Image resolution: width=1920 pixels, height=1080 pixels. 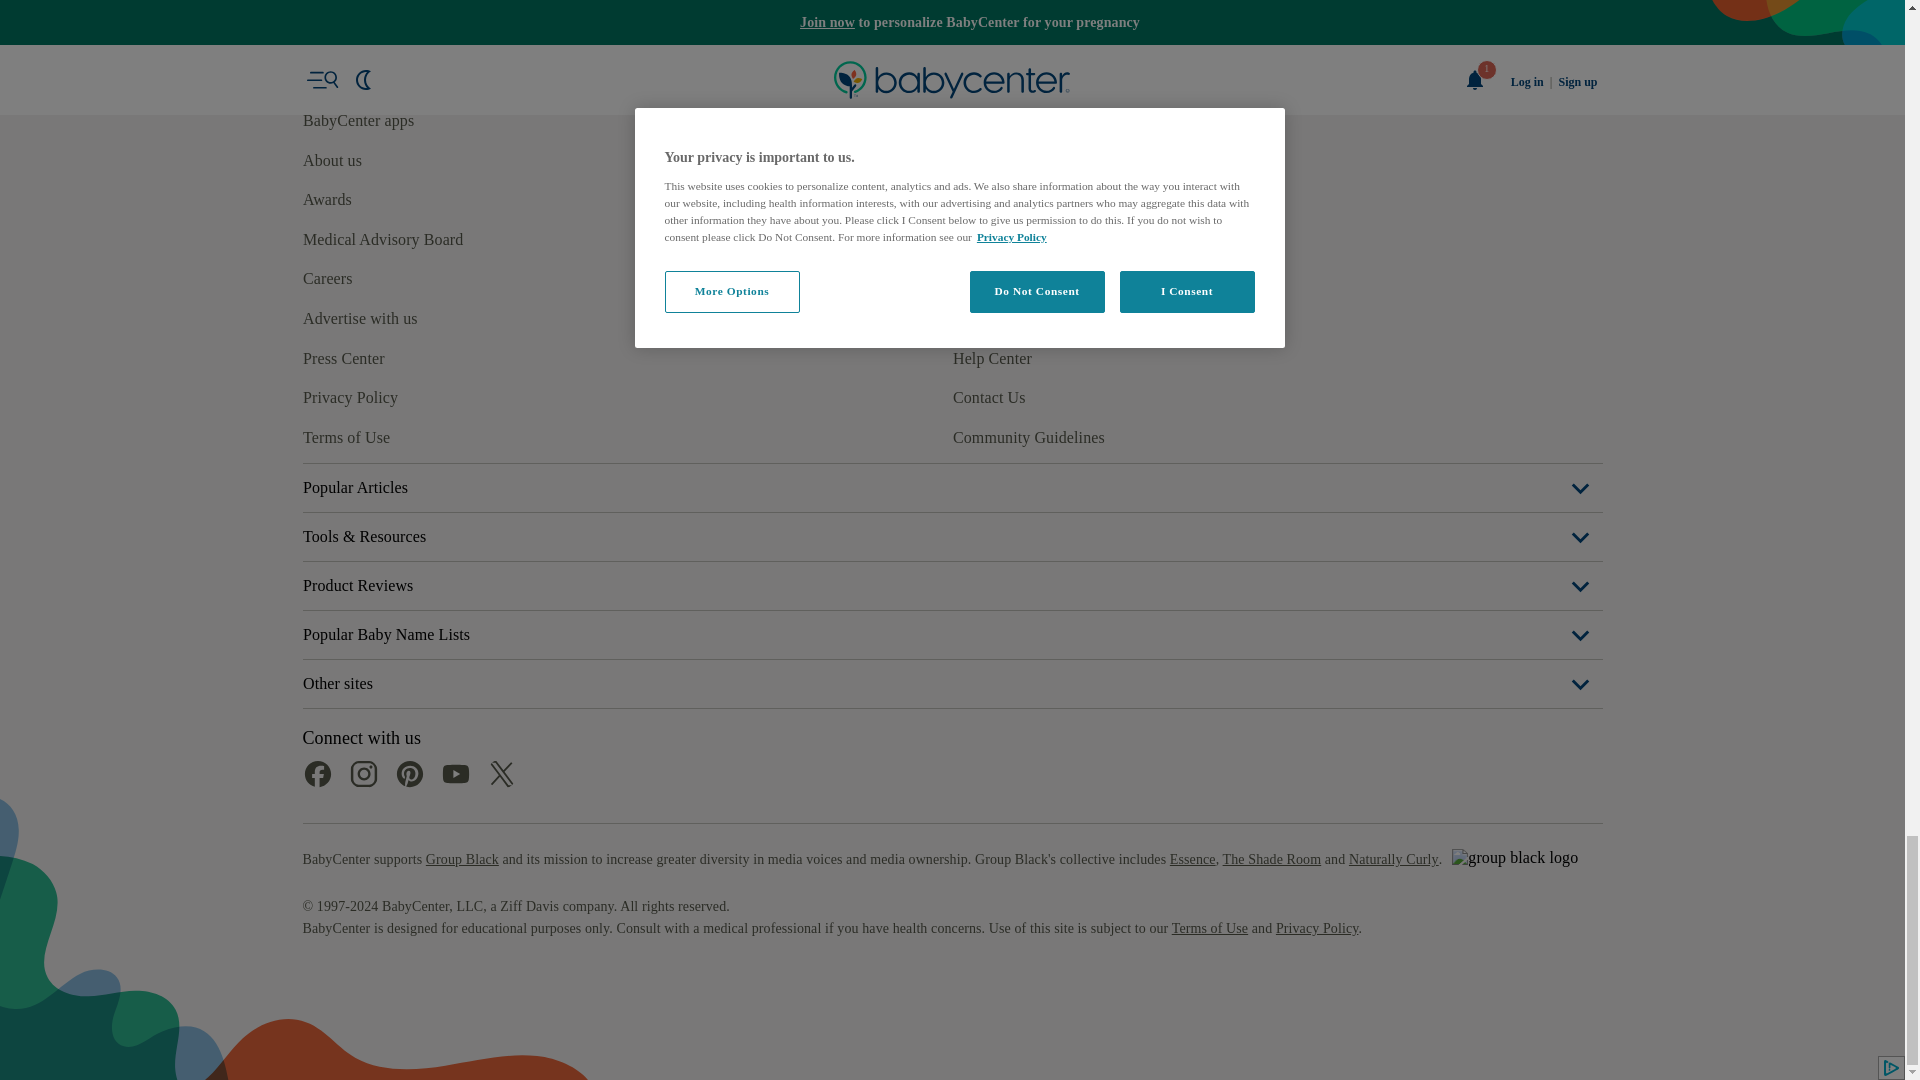 What do you see at coordinates (316, 515) in the screenshot?
I see `BabyCenter Facebook page` at bounding box center [316, 515].